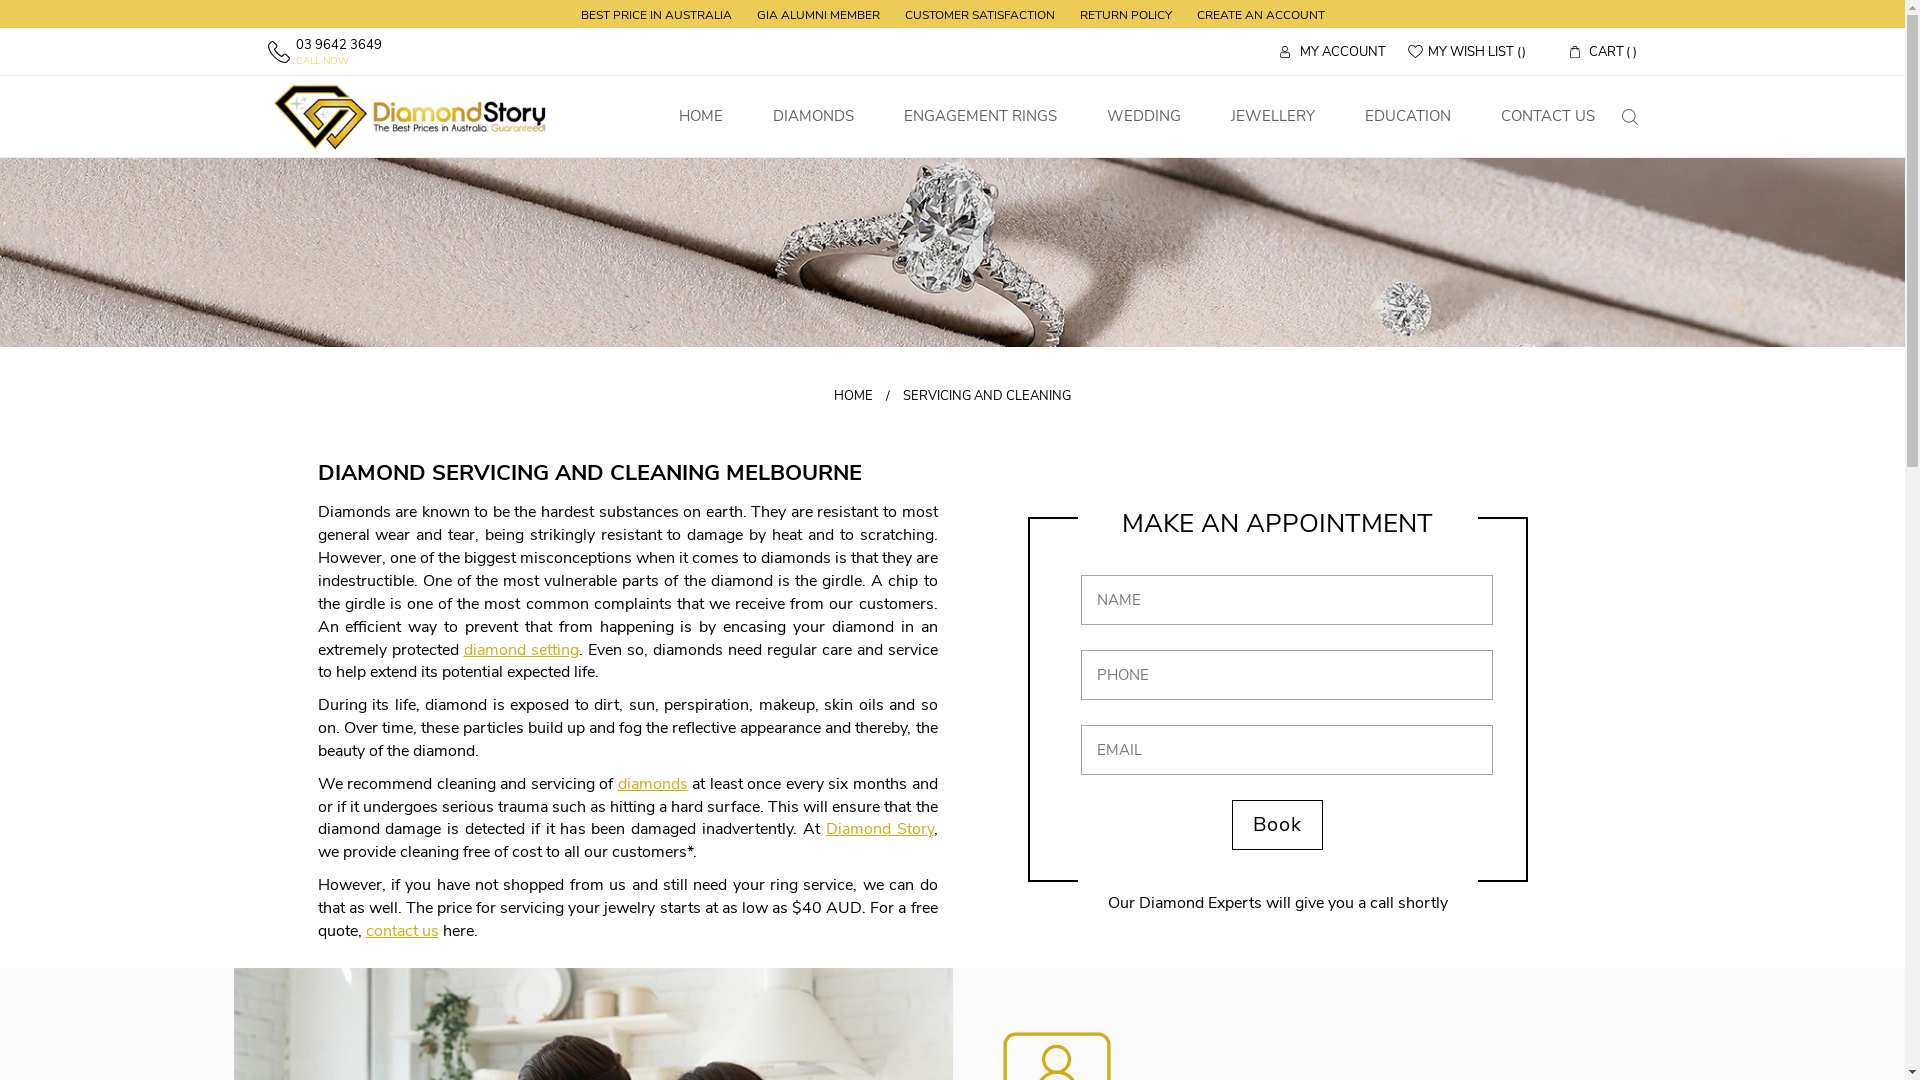 Image resolution: width=1920 pixels, height=1080 pixels. What do you see at coordinates (979, 15) in the screenshot?
I see `CUSTOMER SATISFACTION` at bounding box center [979, 15].